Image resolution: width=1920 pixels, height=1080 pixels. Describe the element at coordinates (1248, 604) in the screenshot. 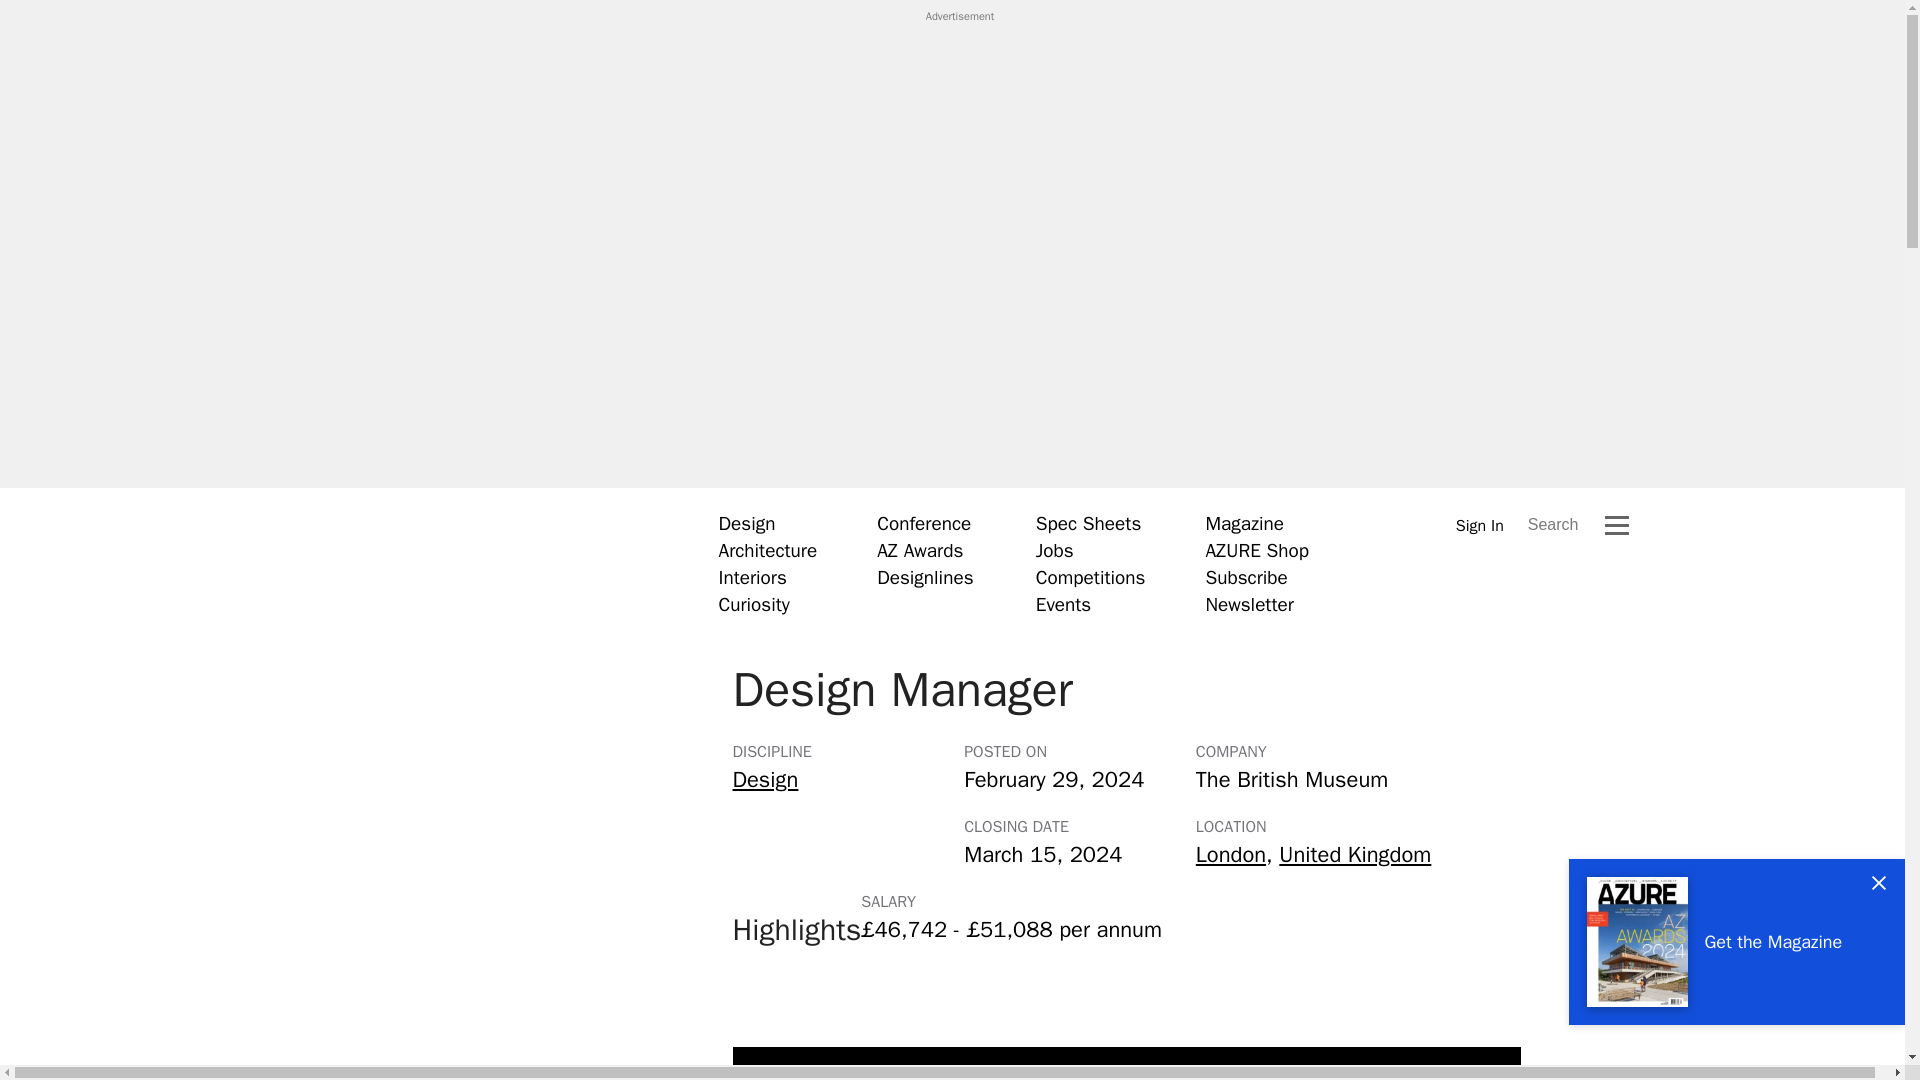

I see `Newsletter` at that location.